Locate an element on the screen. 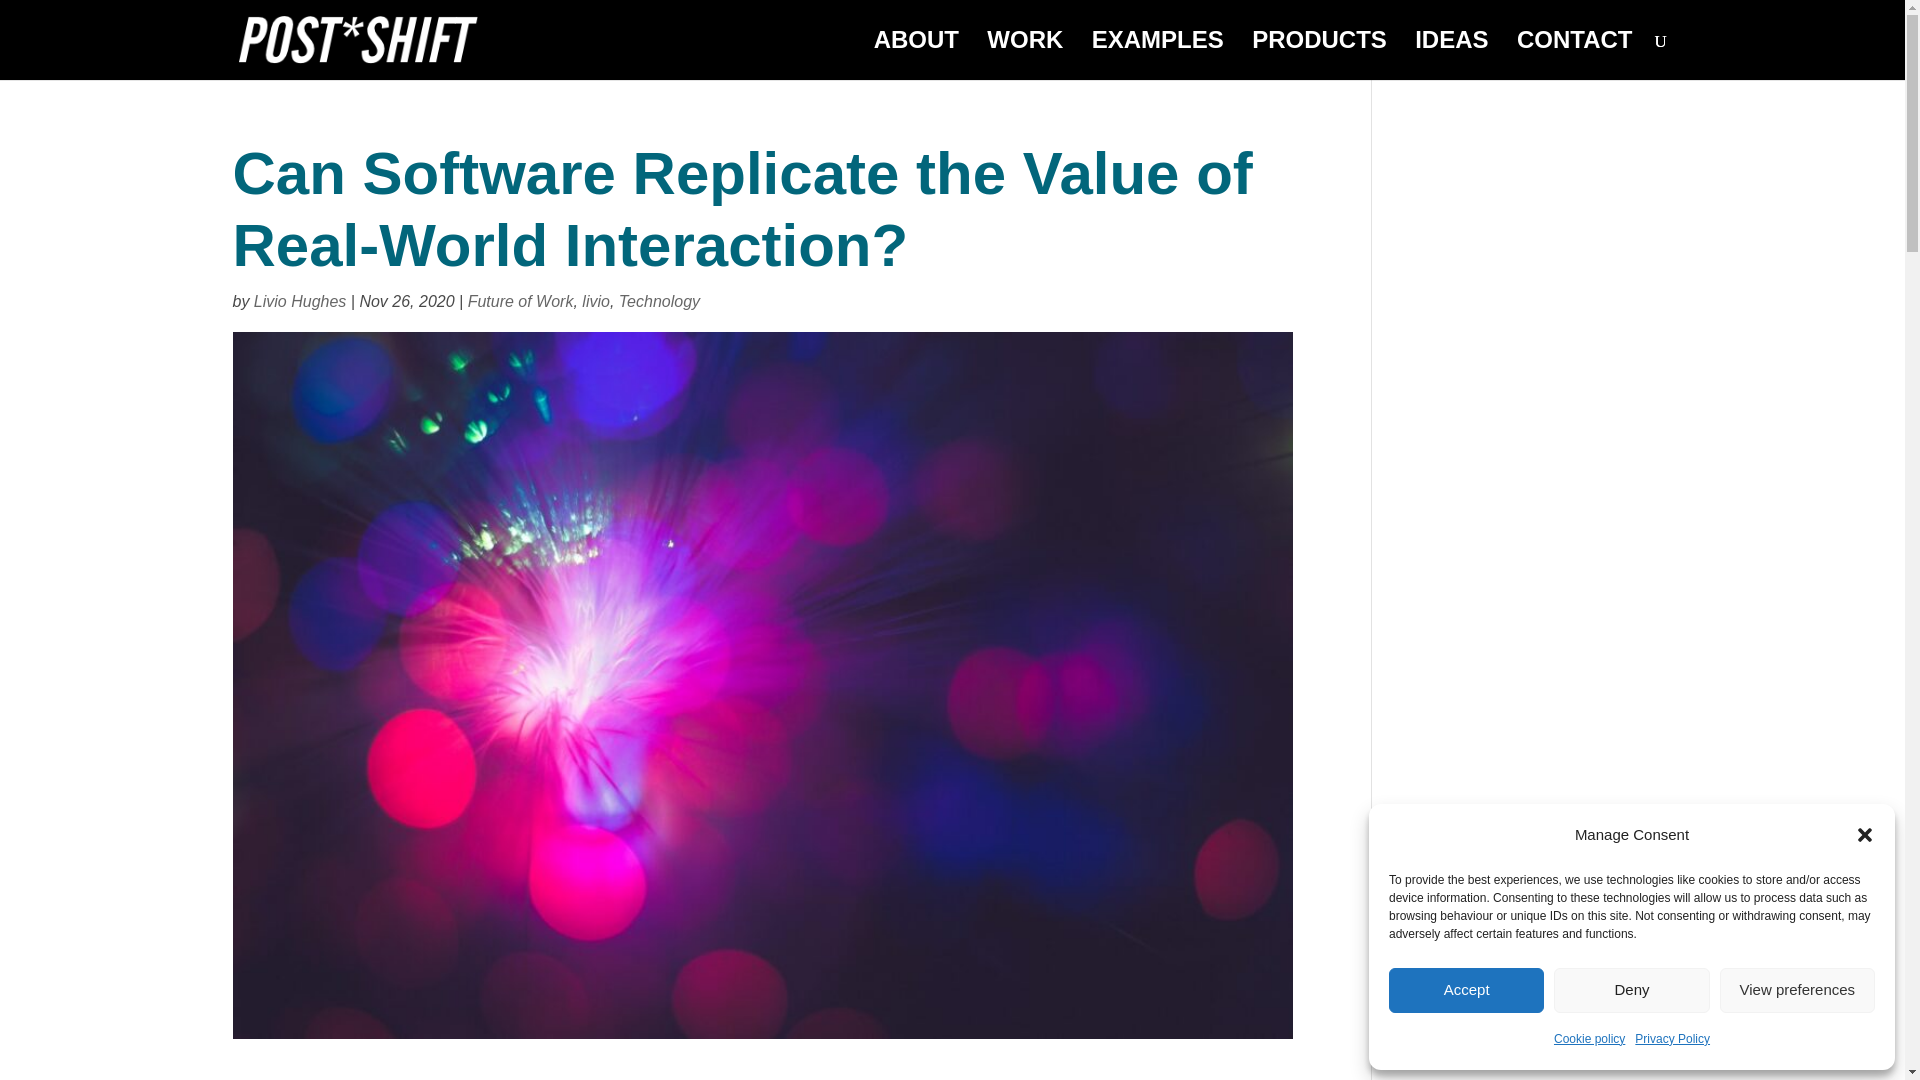 The image size is (1920, 1080). WORK is located at coordinates (1024, 56).